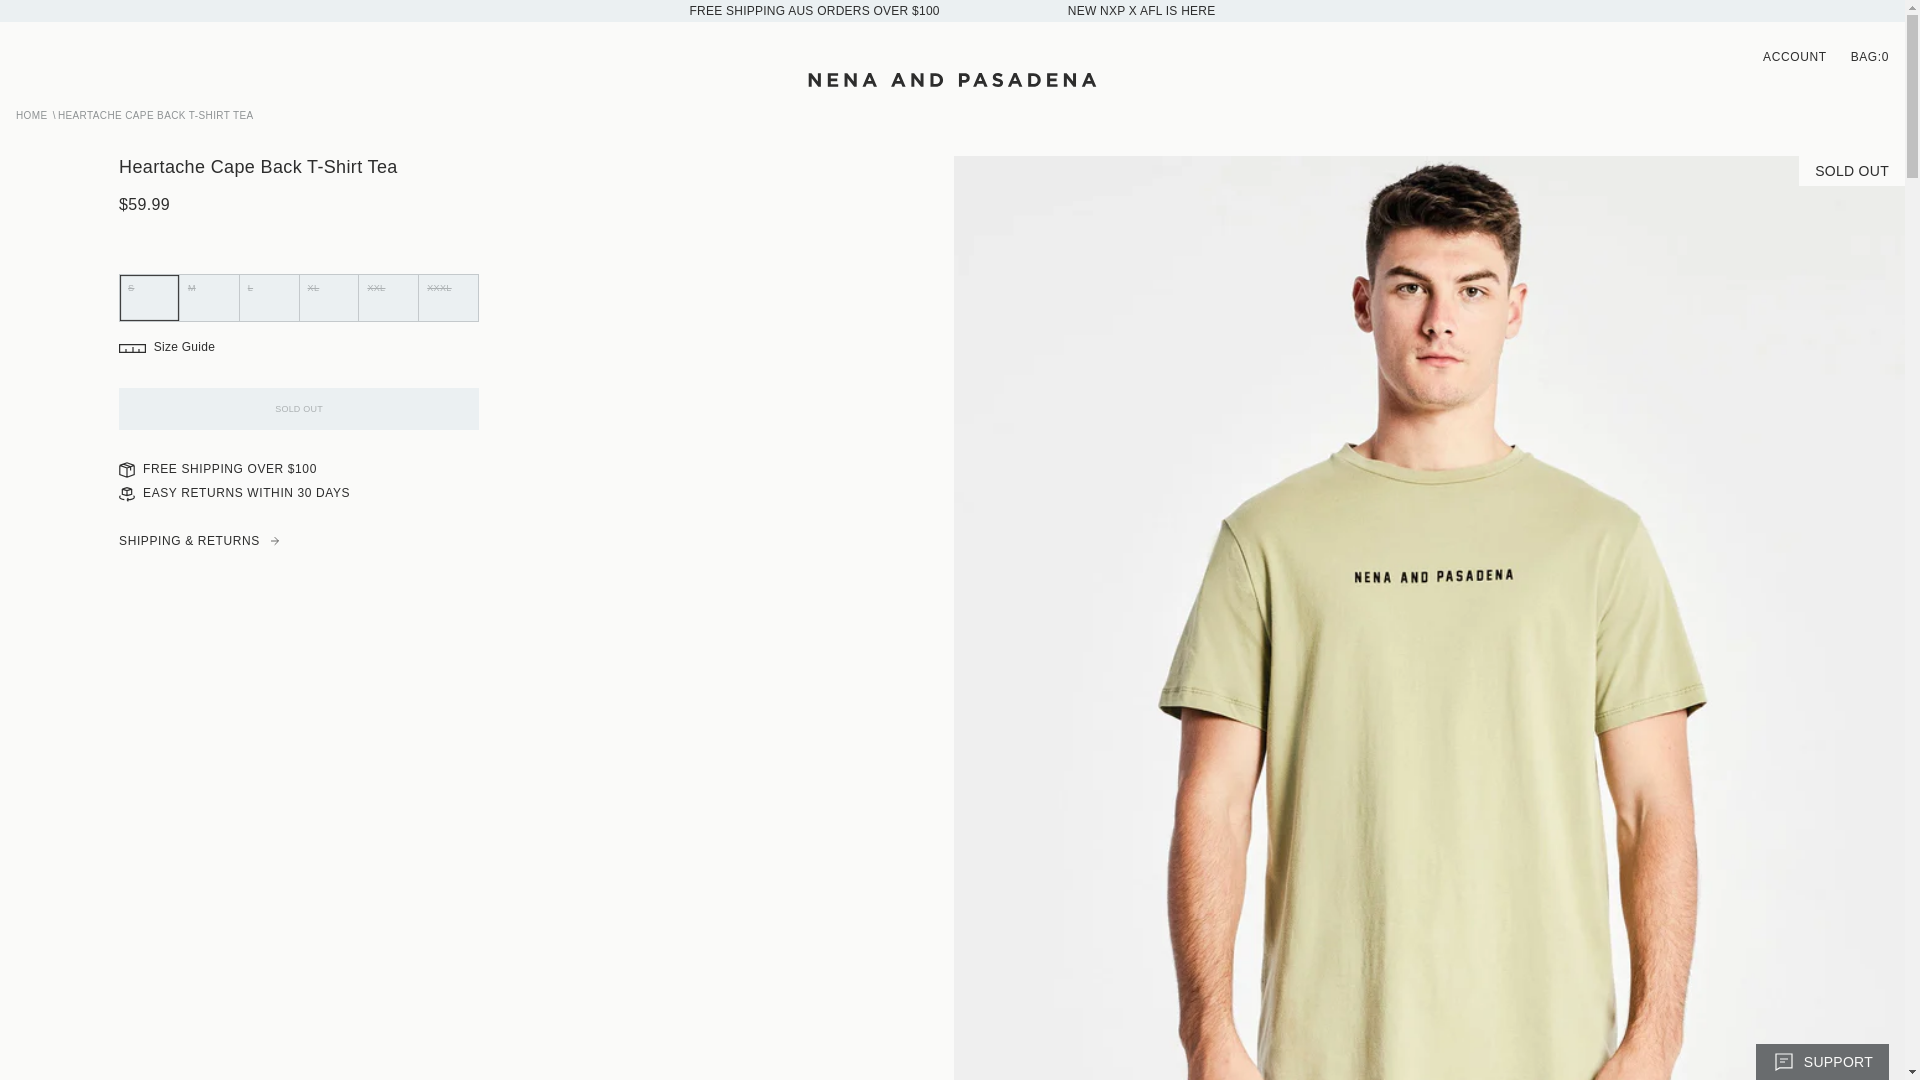 The height and width of the screenshot is (1080, 1920). Describe the element at coordinates (130, 284) in the screenshot. I see `S` at that location.